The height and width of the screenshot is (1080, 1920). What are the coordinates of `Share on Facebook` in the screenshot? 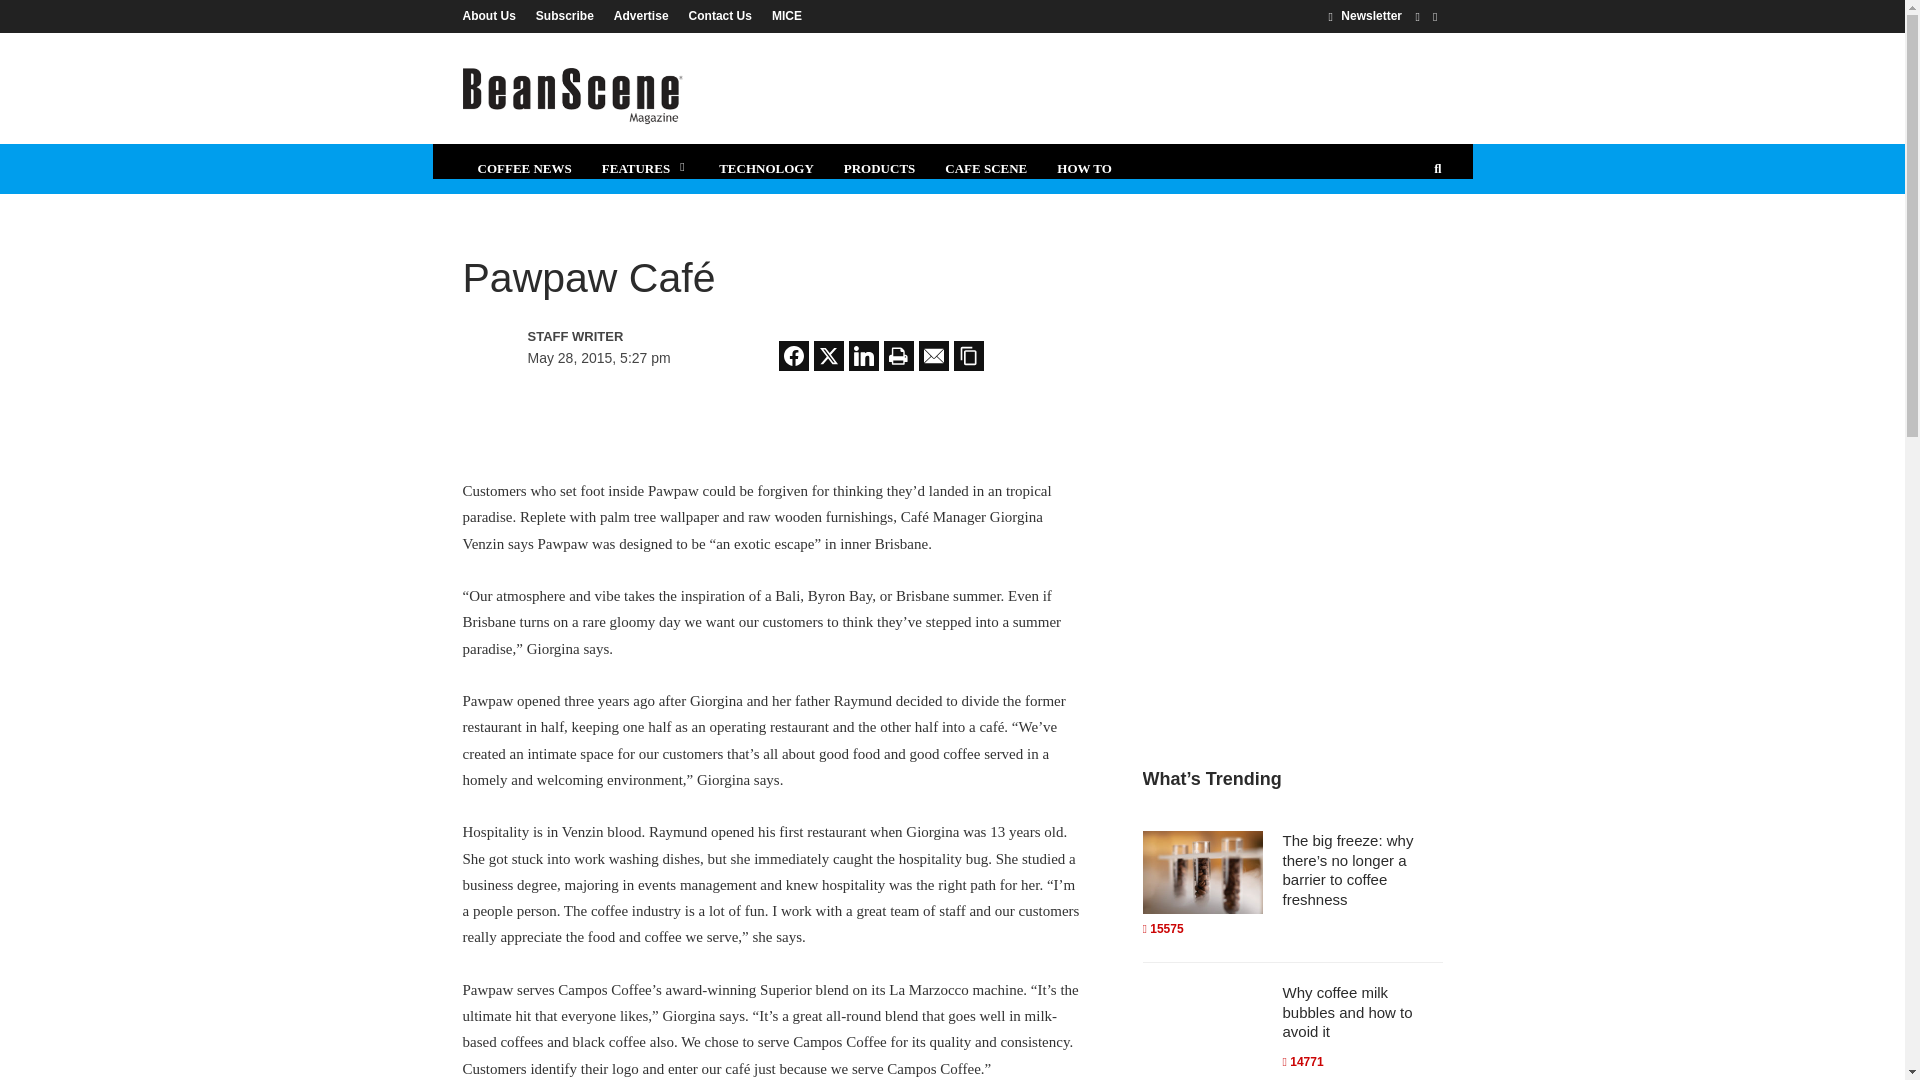 It's located at (794, 356).